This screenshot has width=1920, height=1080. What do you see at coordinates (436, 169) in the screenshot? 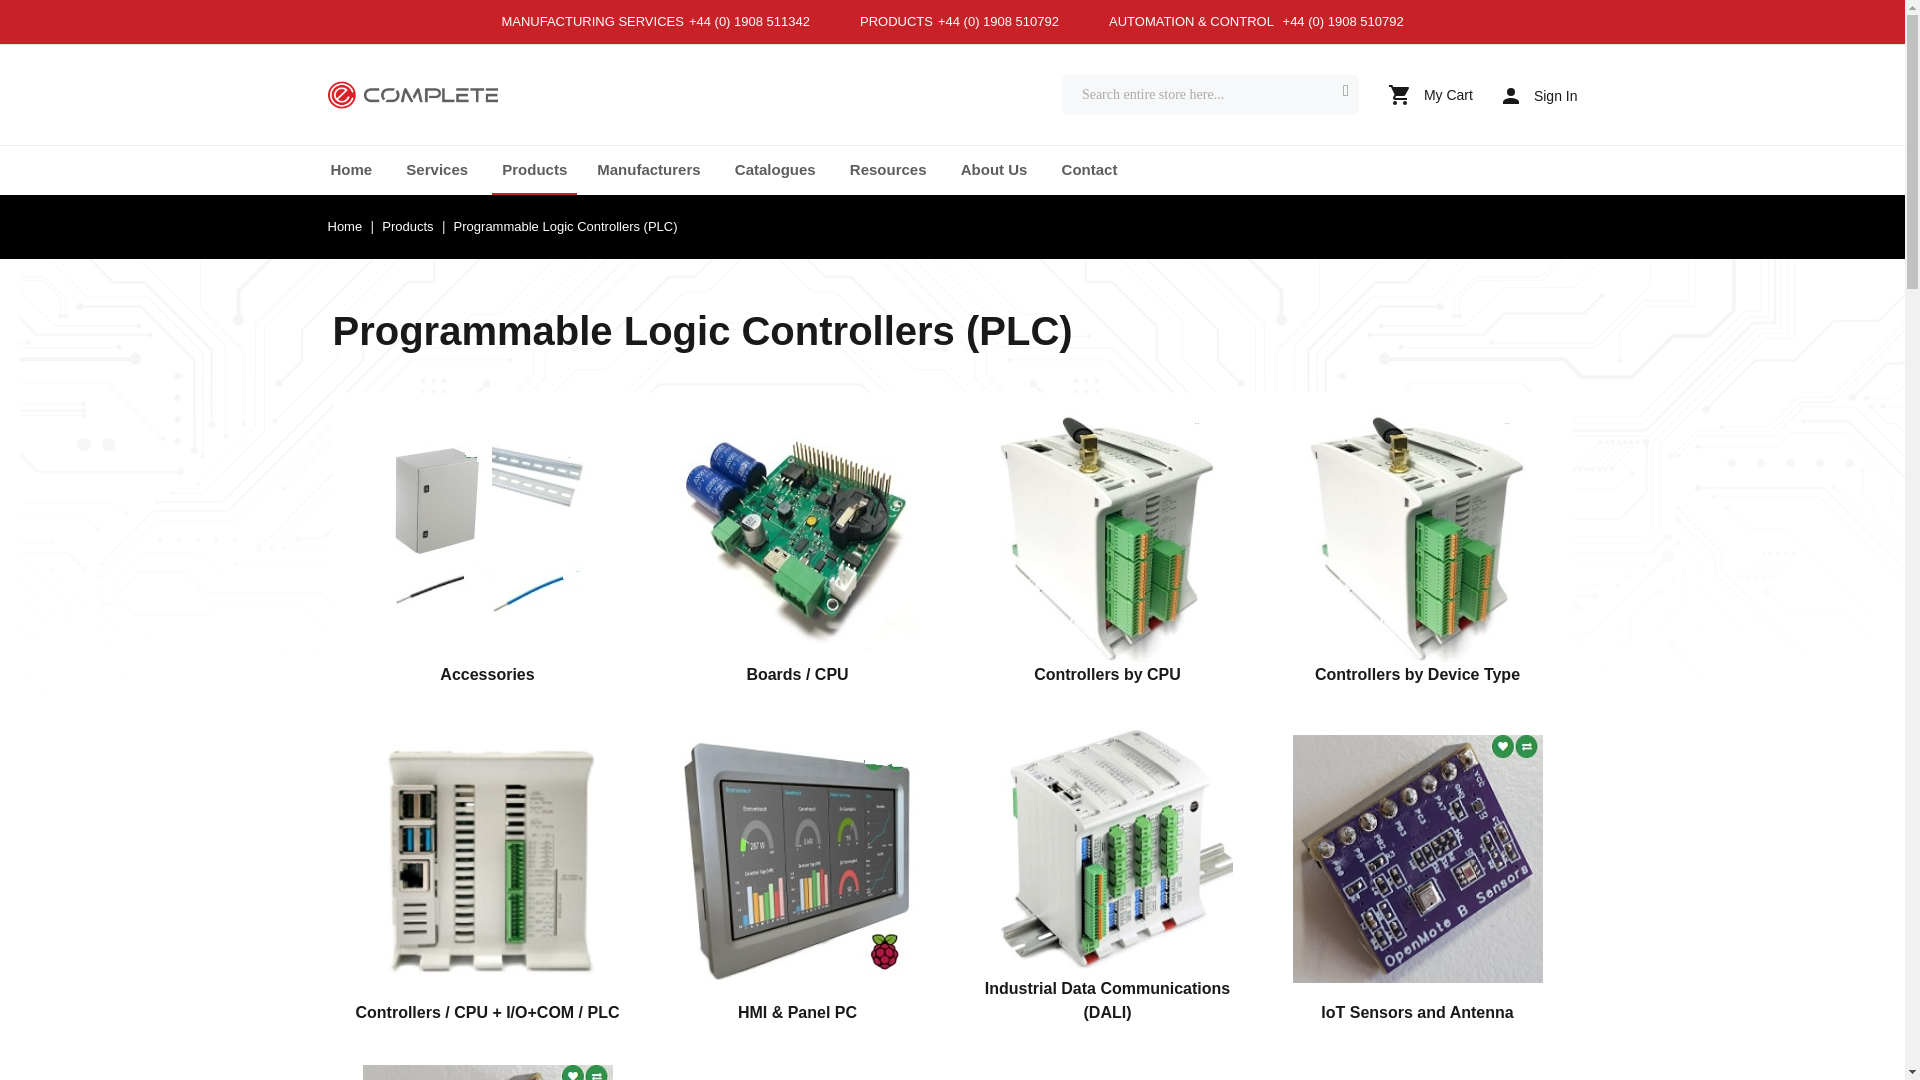
I see `Services` at bounding box center [436, 169].